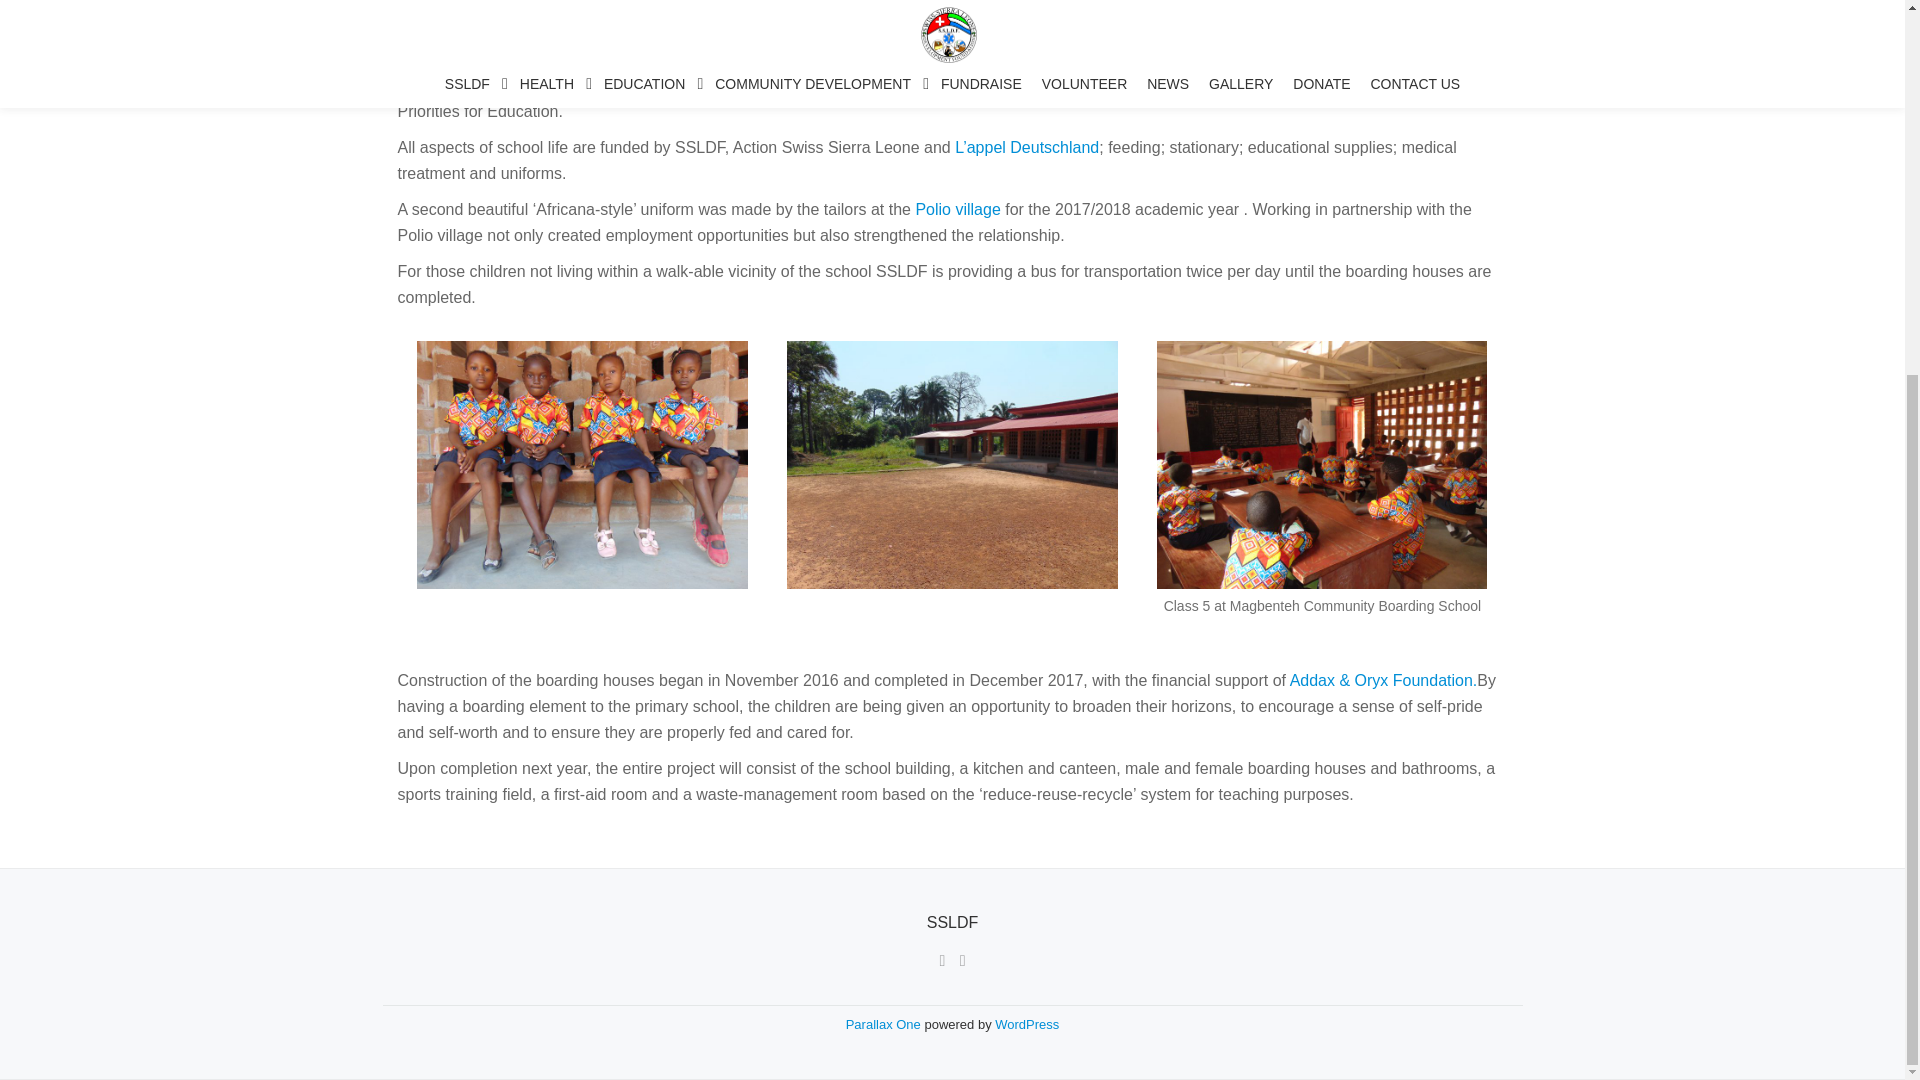  What do you see at coordinates (958, 209) in the screenshot?
I see `Polio village` at bounding box center [958, 209].